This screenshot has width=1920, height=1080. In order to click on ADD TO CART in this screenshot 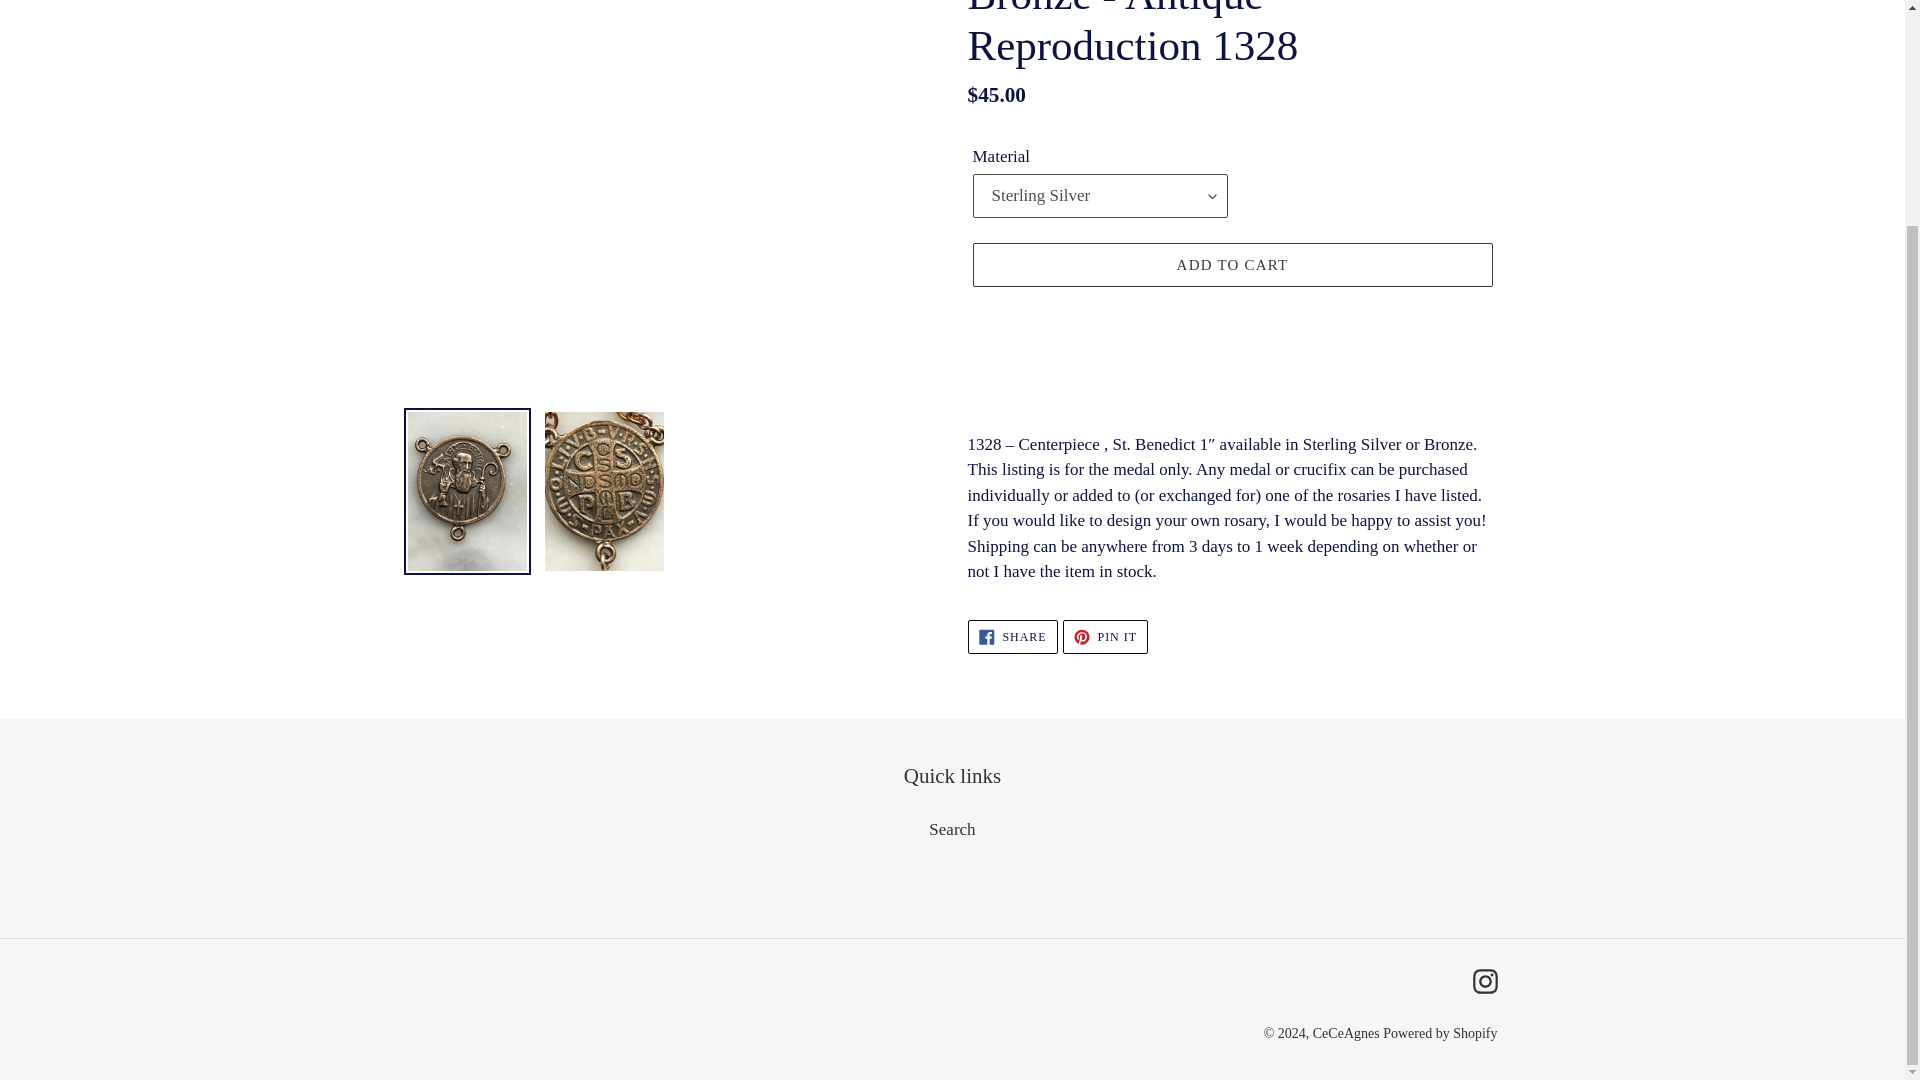, I will do `click(1231, 265)`.